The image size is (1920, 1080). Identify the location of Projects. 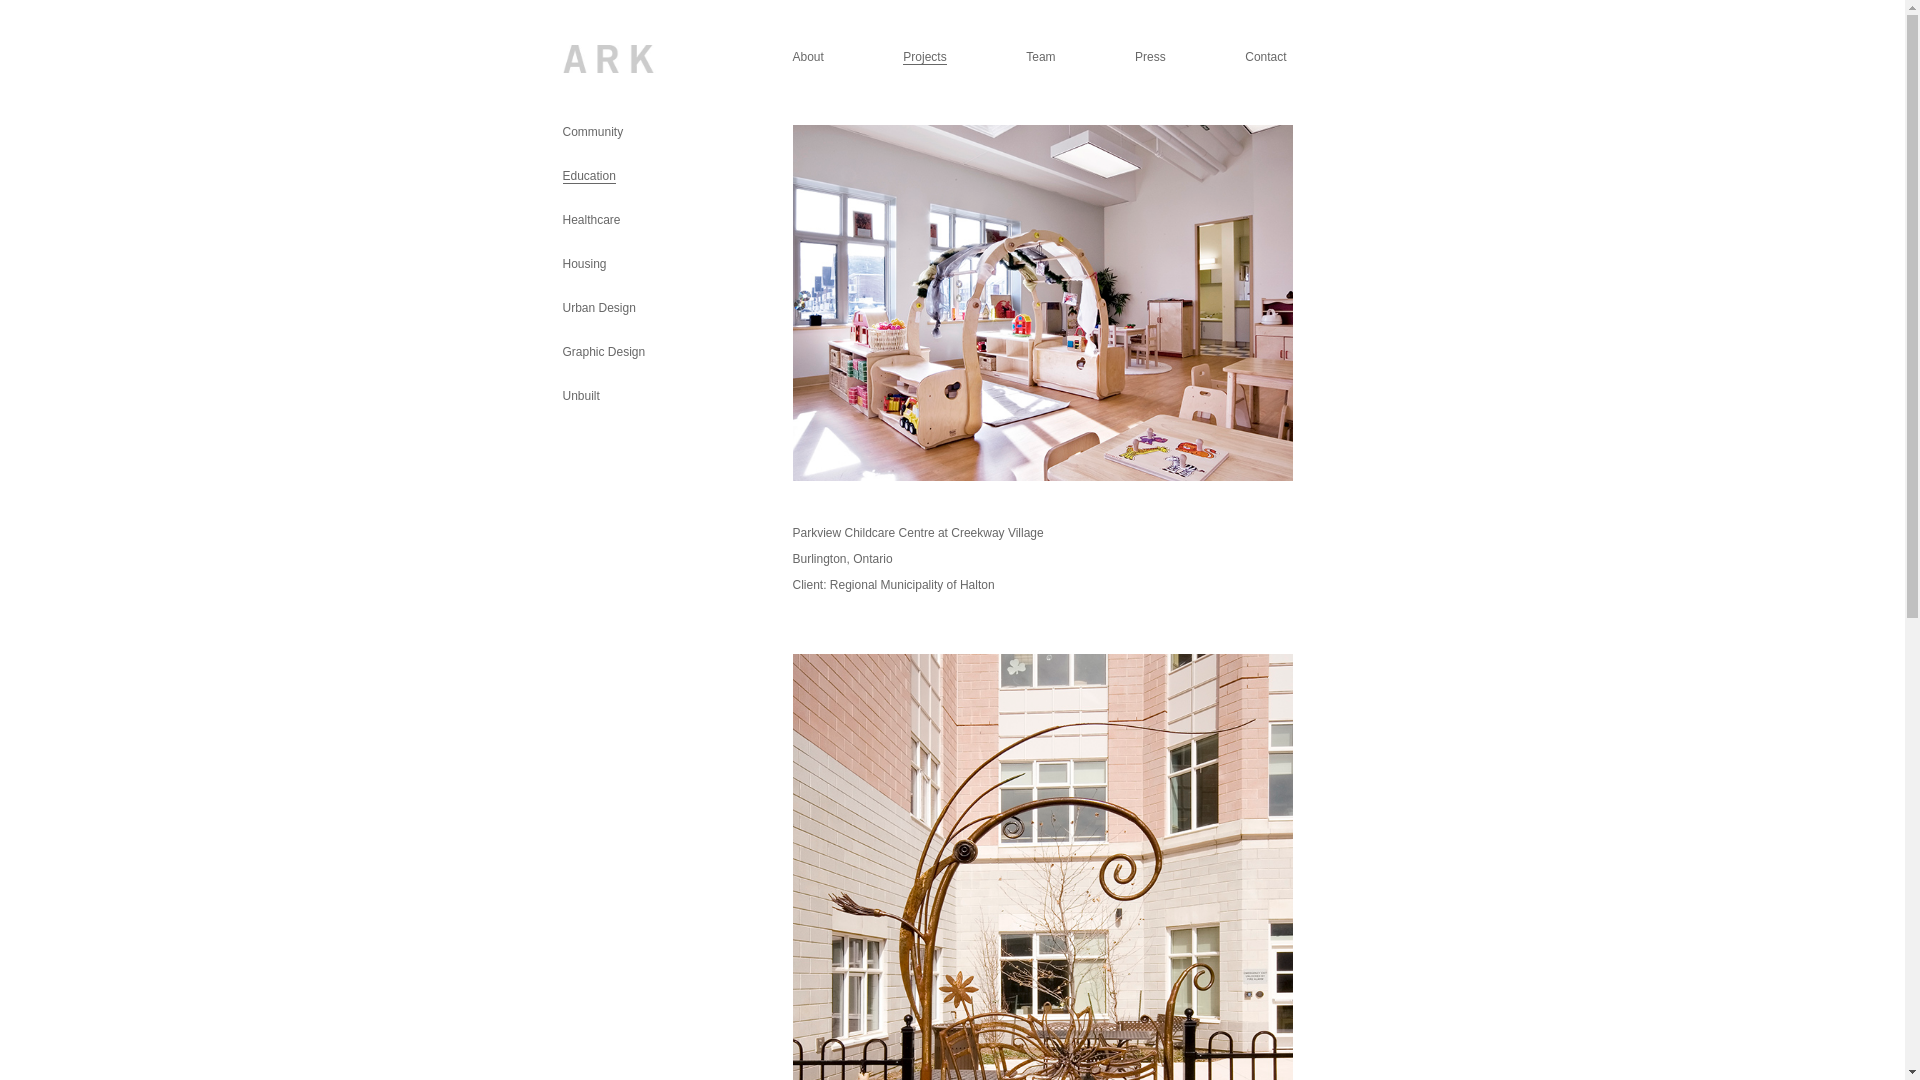
(924, 58).